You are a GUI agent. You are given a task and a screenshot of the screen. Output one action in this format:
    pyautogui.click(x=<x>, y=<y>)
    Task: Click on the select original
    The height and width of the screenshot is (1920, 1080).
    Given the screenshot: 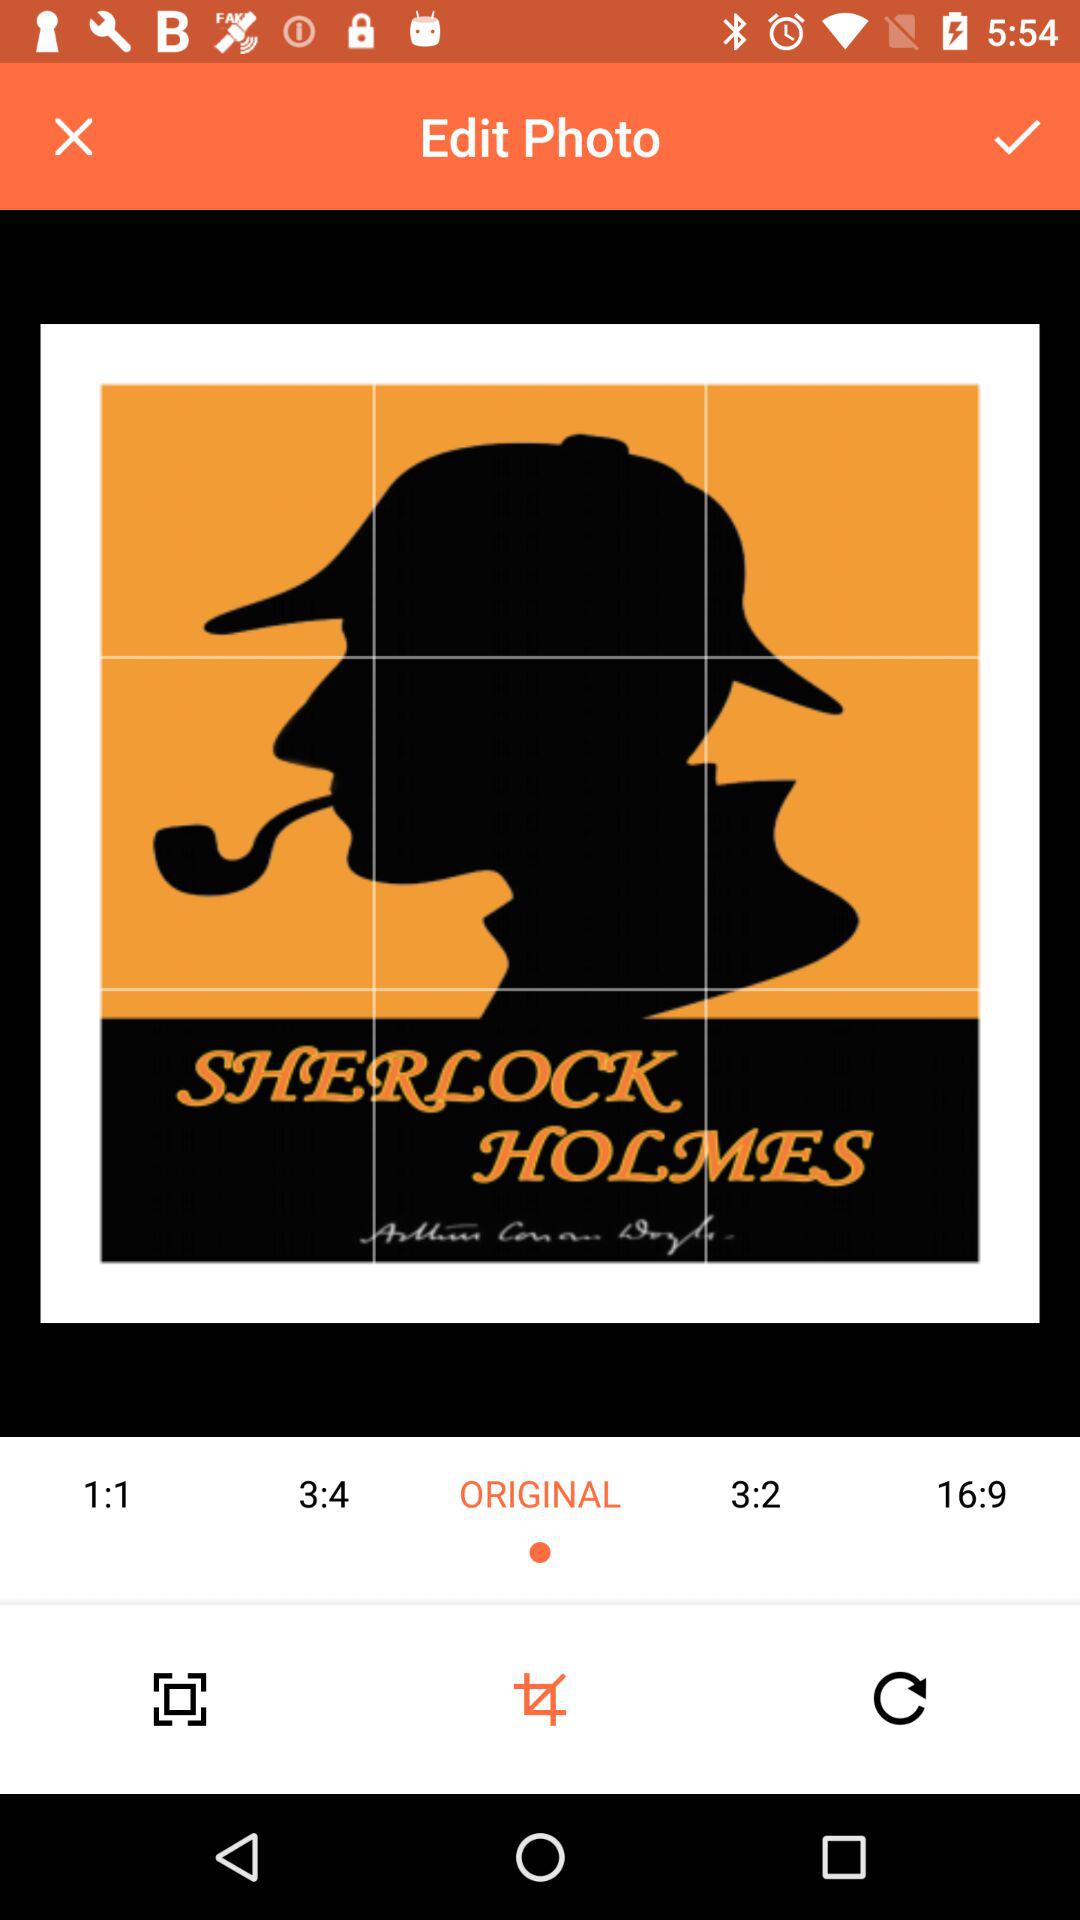 What is the action you would take?
    pyautogui.click(x=540, y=1520)
    